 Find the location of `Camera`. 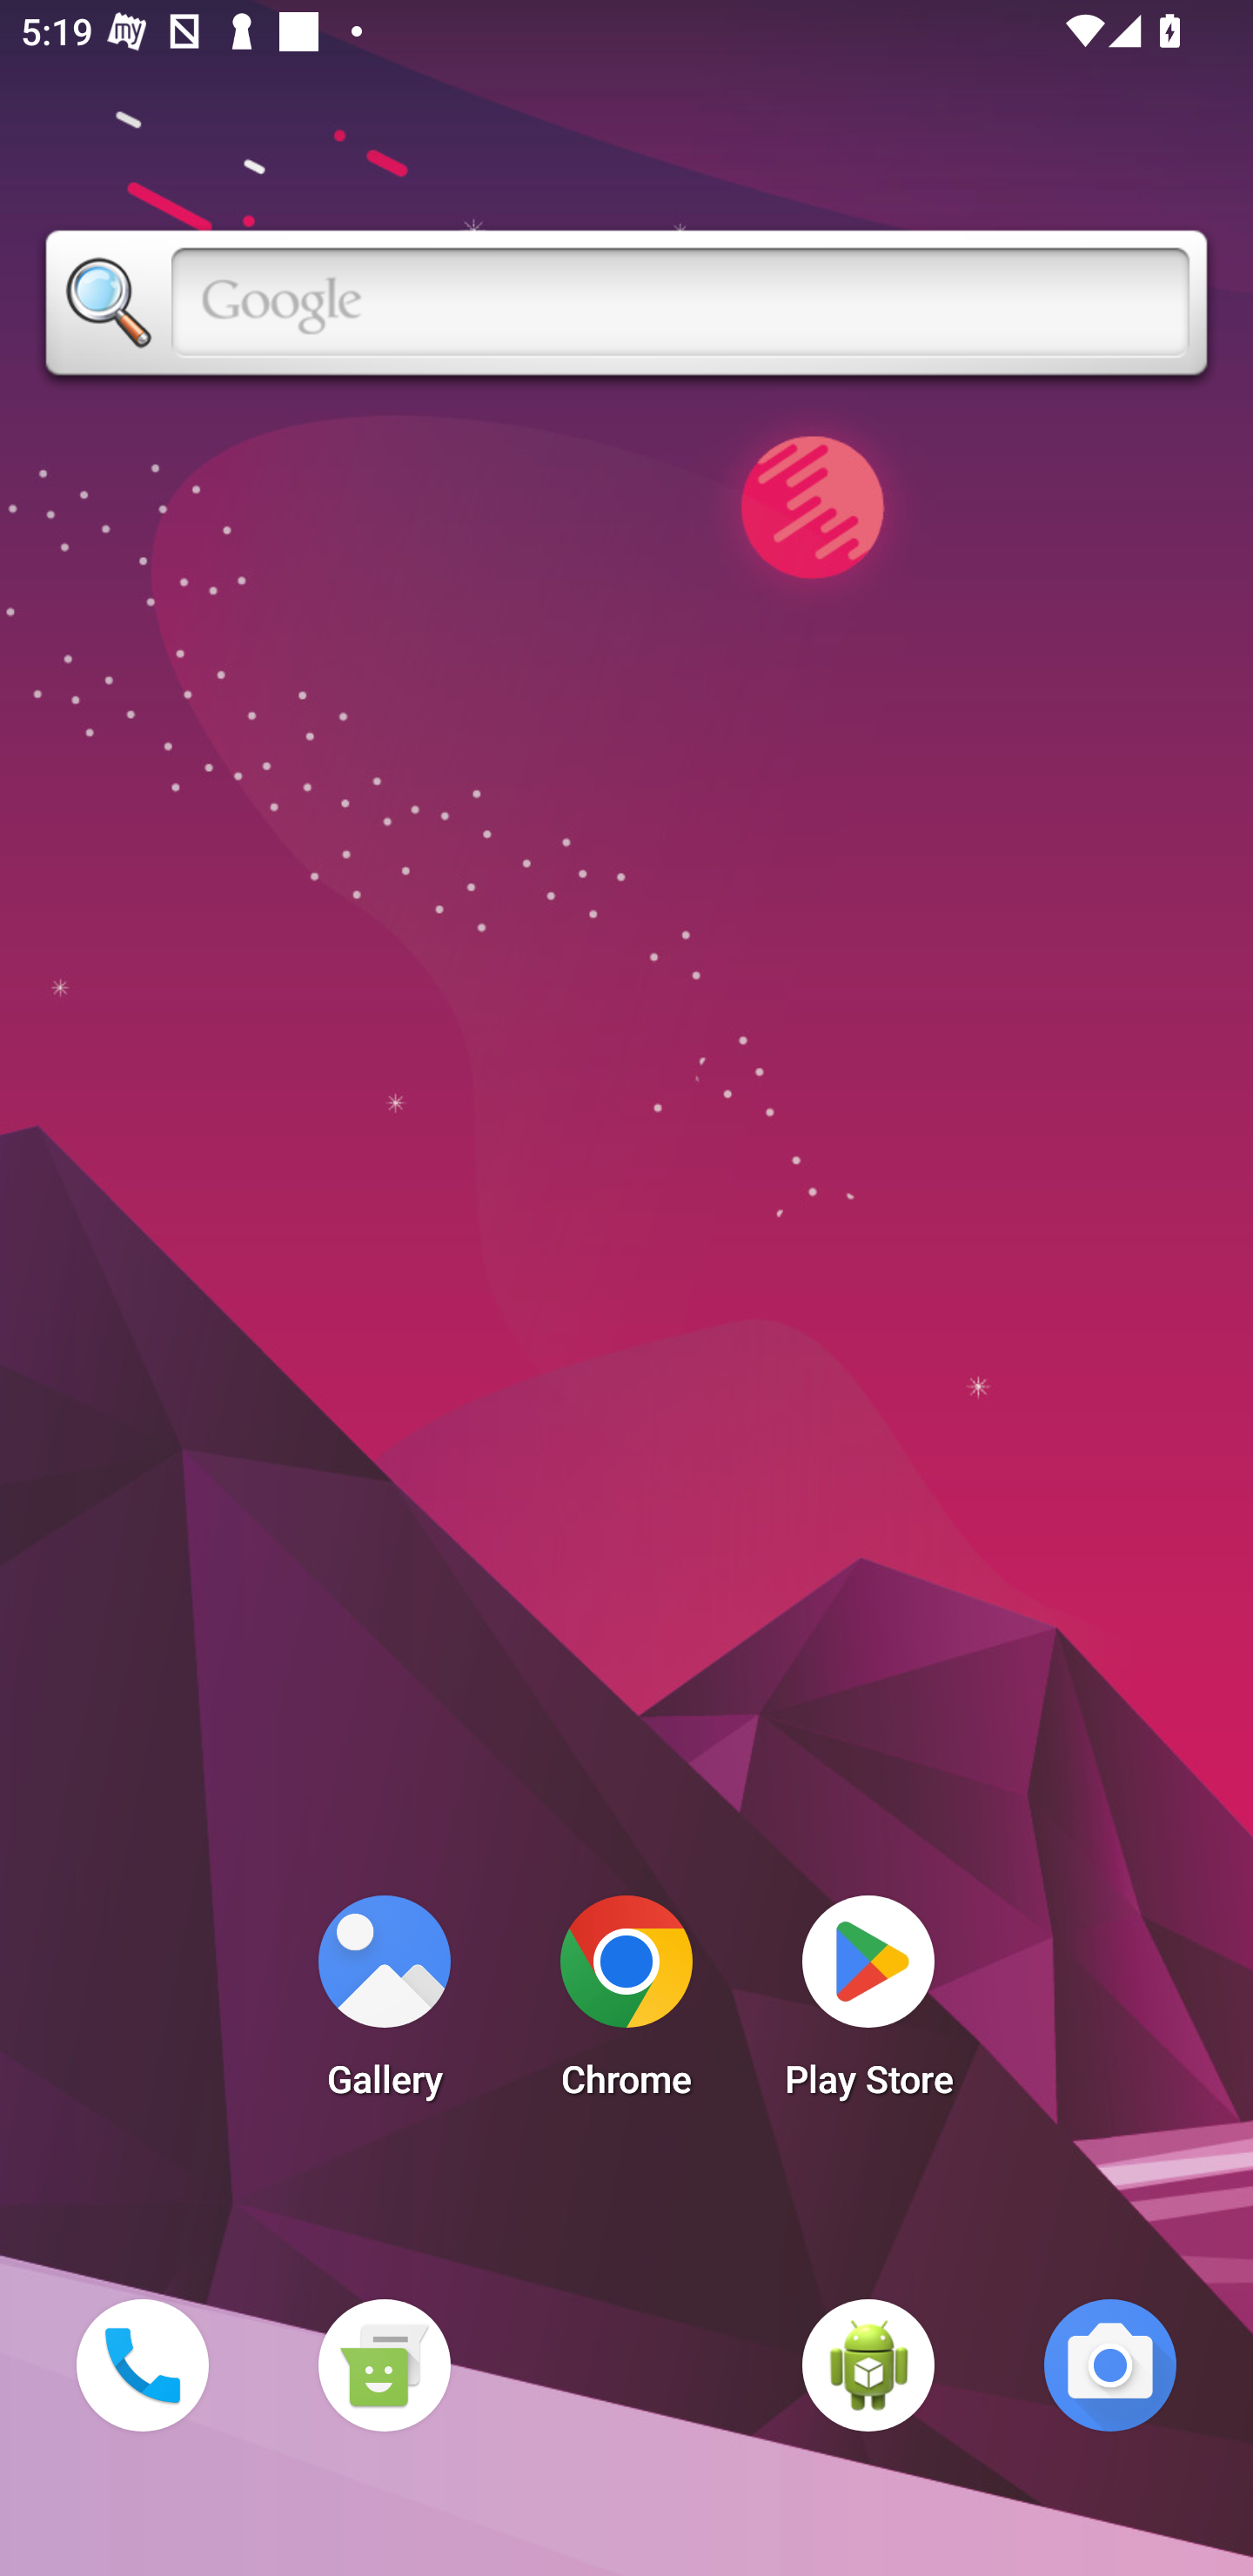

Camera is located at coordinates (1110, 2365).